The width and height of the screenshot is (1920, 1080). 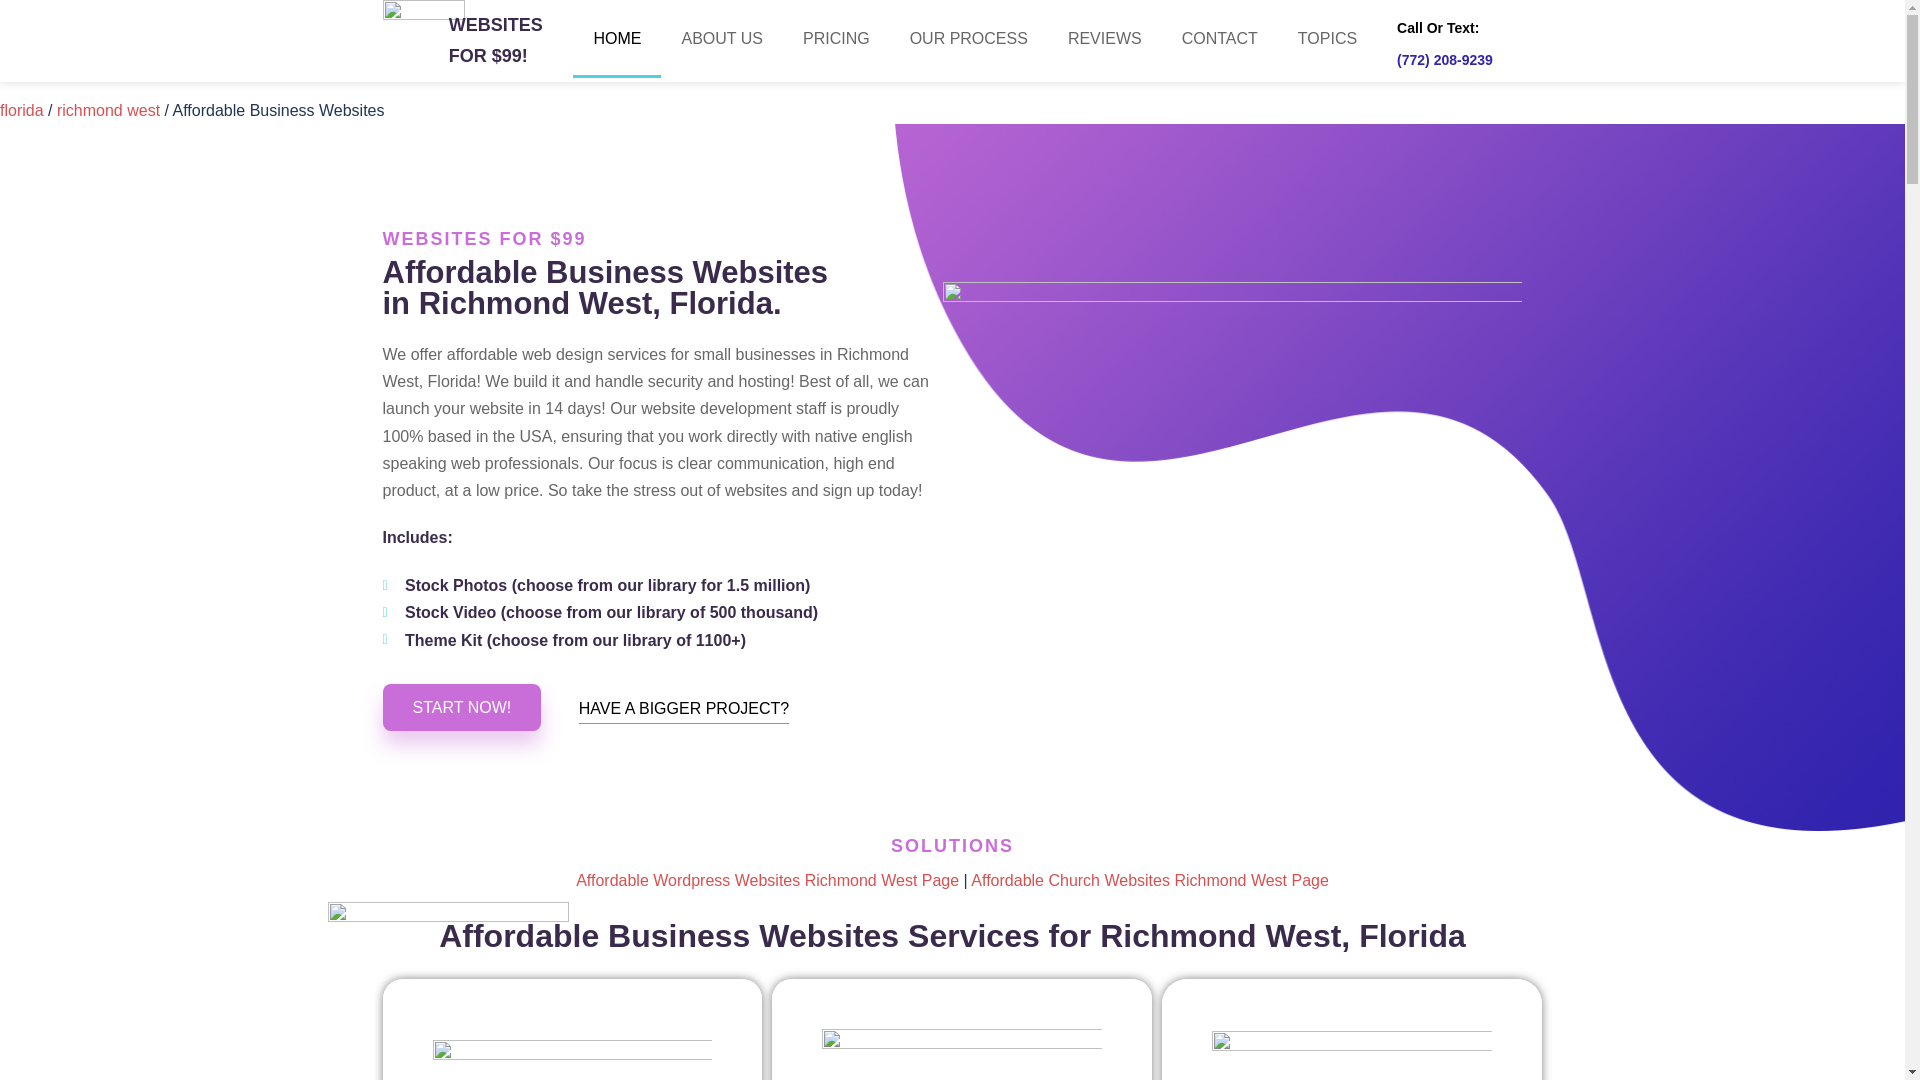 What do you see at coordinates (969, 38) in the screenshot?
I see `OUR PROCESS` at bounding box center [969, 38].